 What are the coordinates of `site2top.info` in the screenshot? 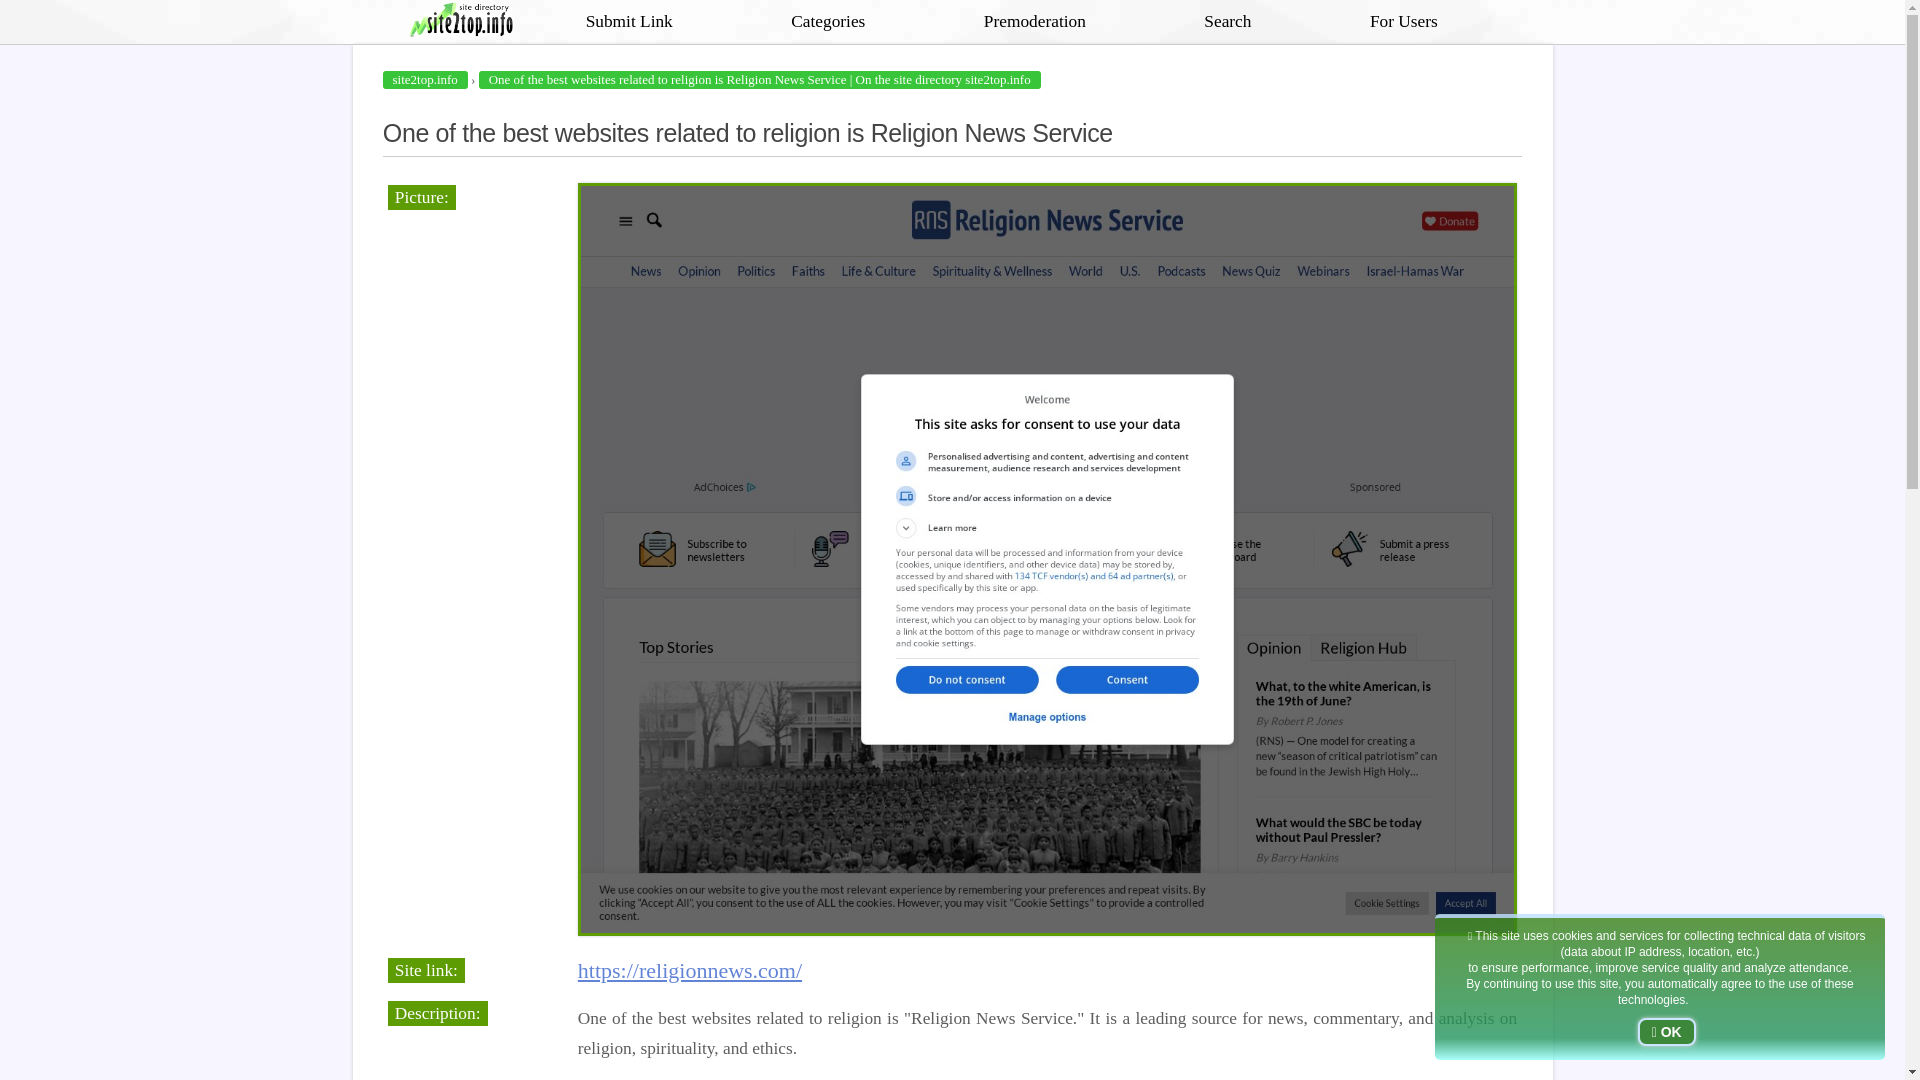 It's located at (424, 80).